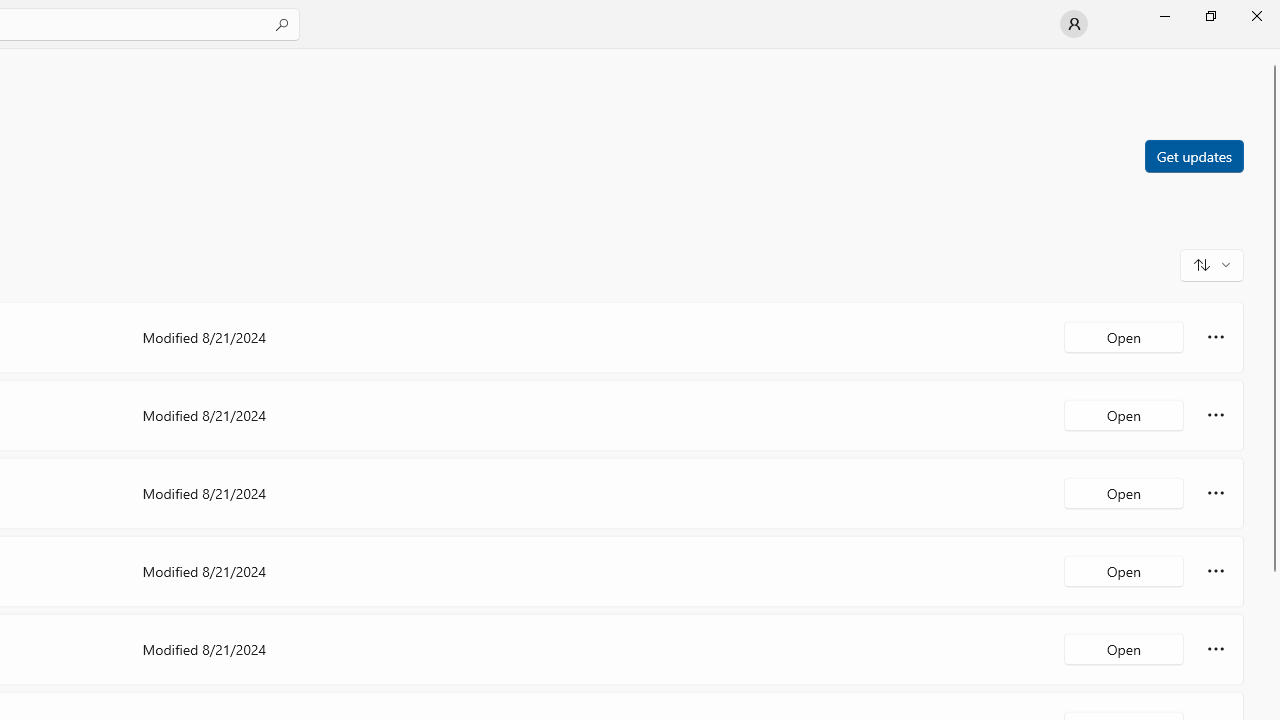 The height and width of the screenshot is (720, 1280). Describe the element at coordinates (1212, 264) in the screenshot. I see `Sort and filter` at that location.